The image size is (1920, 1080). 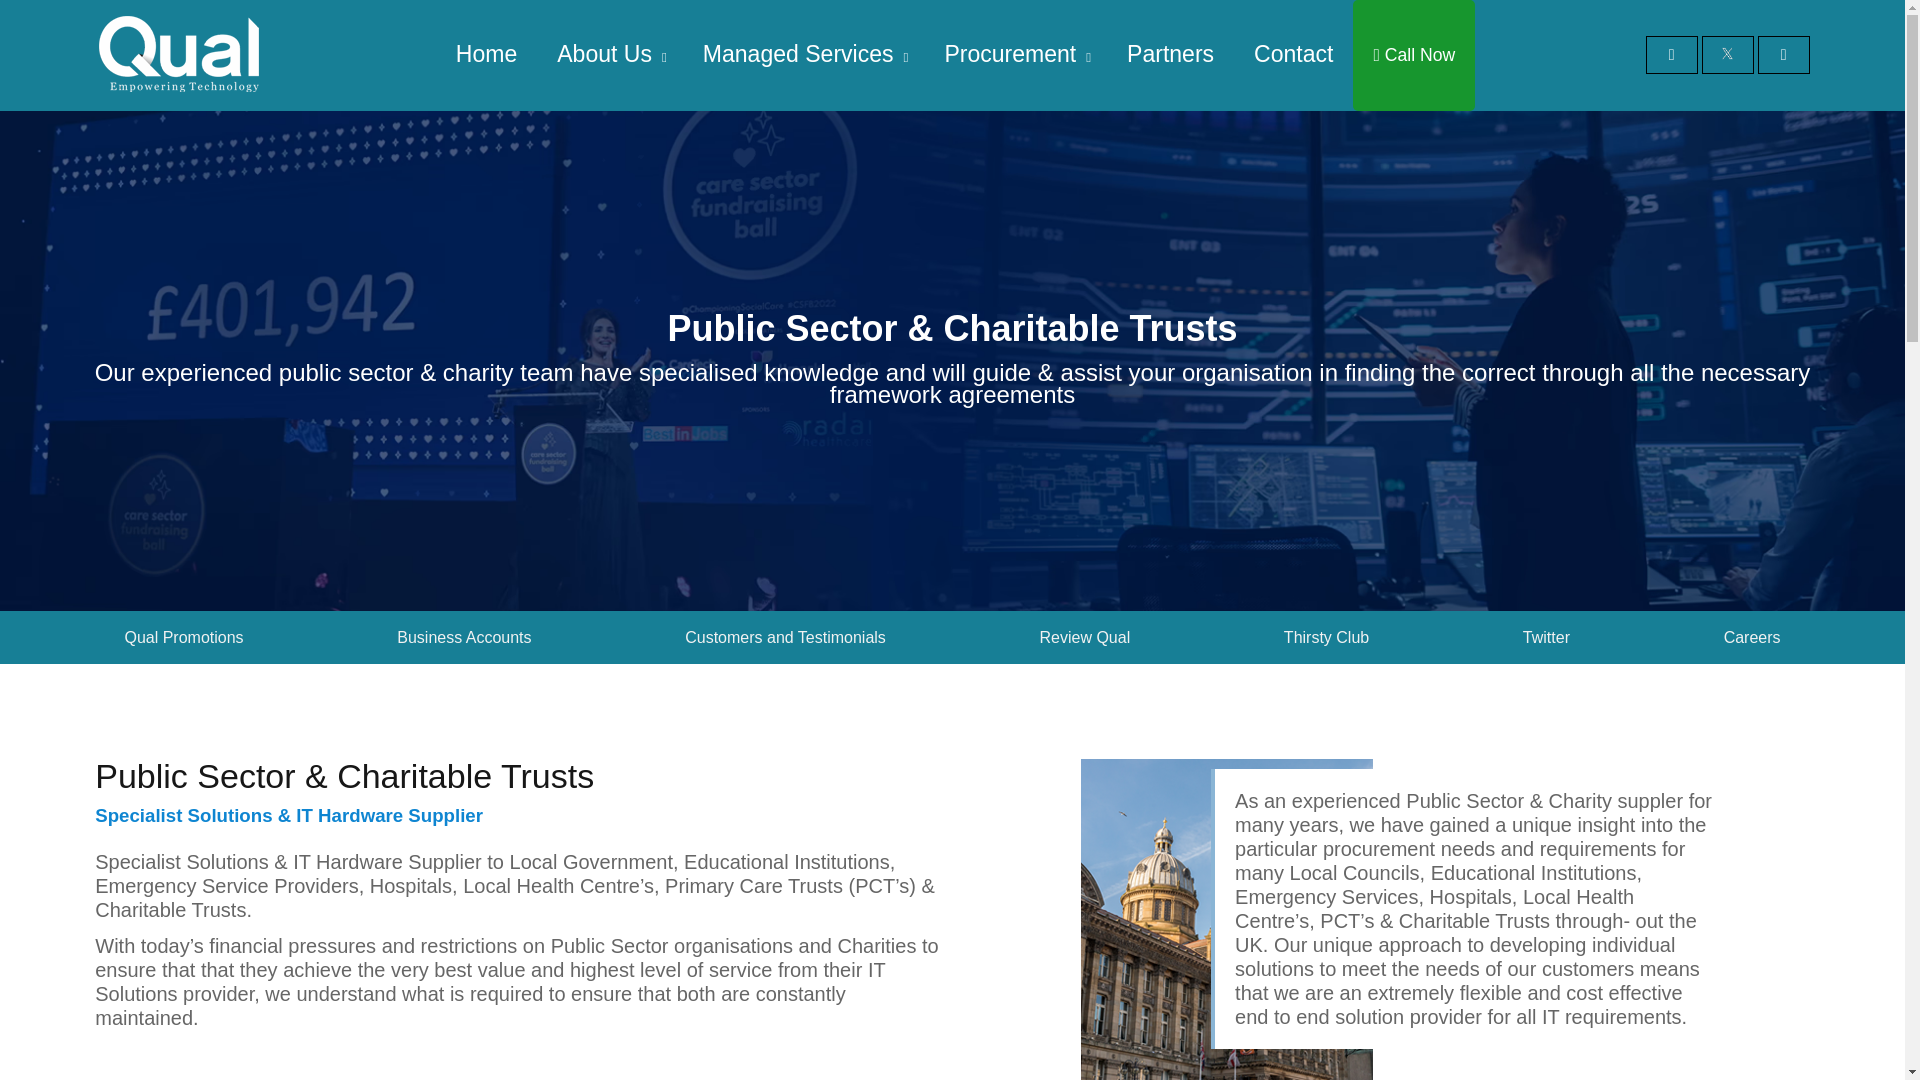 What do you see at coordinates (798, 54) in the screenshot?
I see `Managed Services` at bounding box center [798, 54].